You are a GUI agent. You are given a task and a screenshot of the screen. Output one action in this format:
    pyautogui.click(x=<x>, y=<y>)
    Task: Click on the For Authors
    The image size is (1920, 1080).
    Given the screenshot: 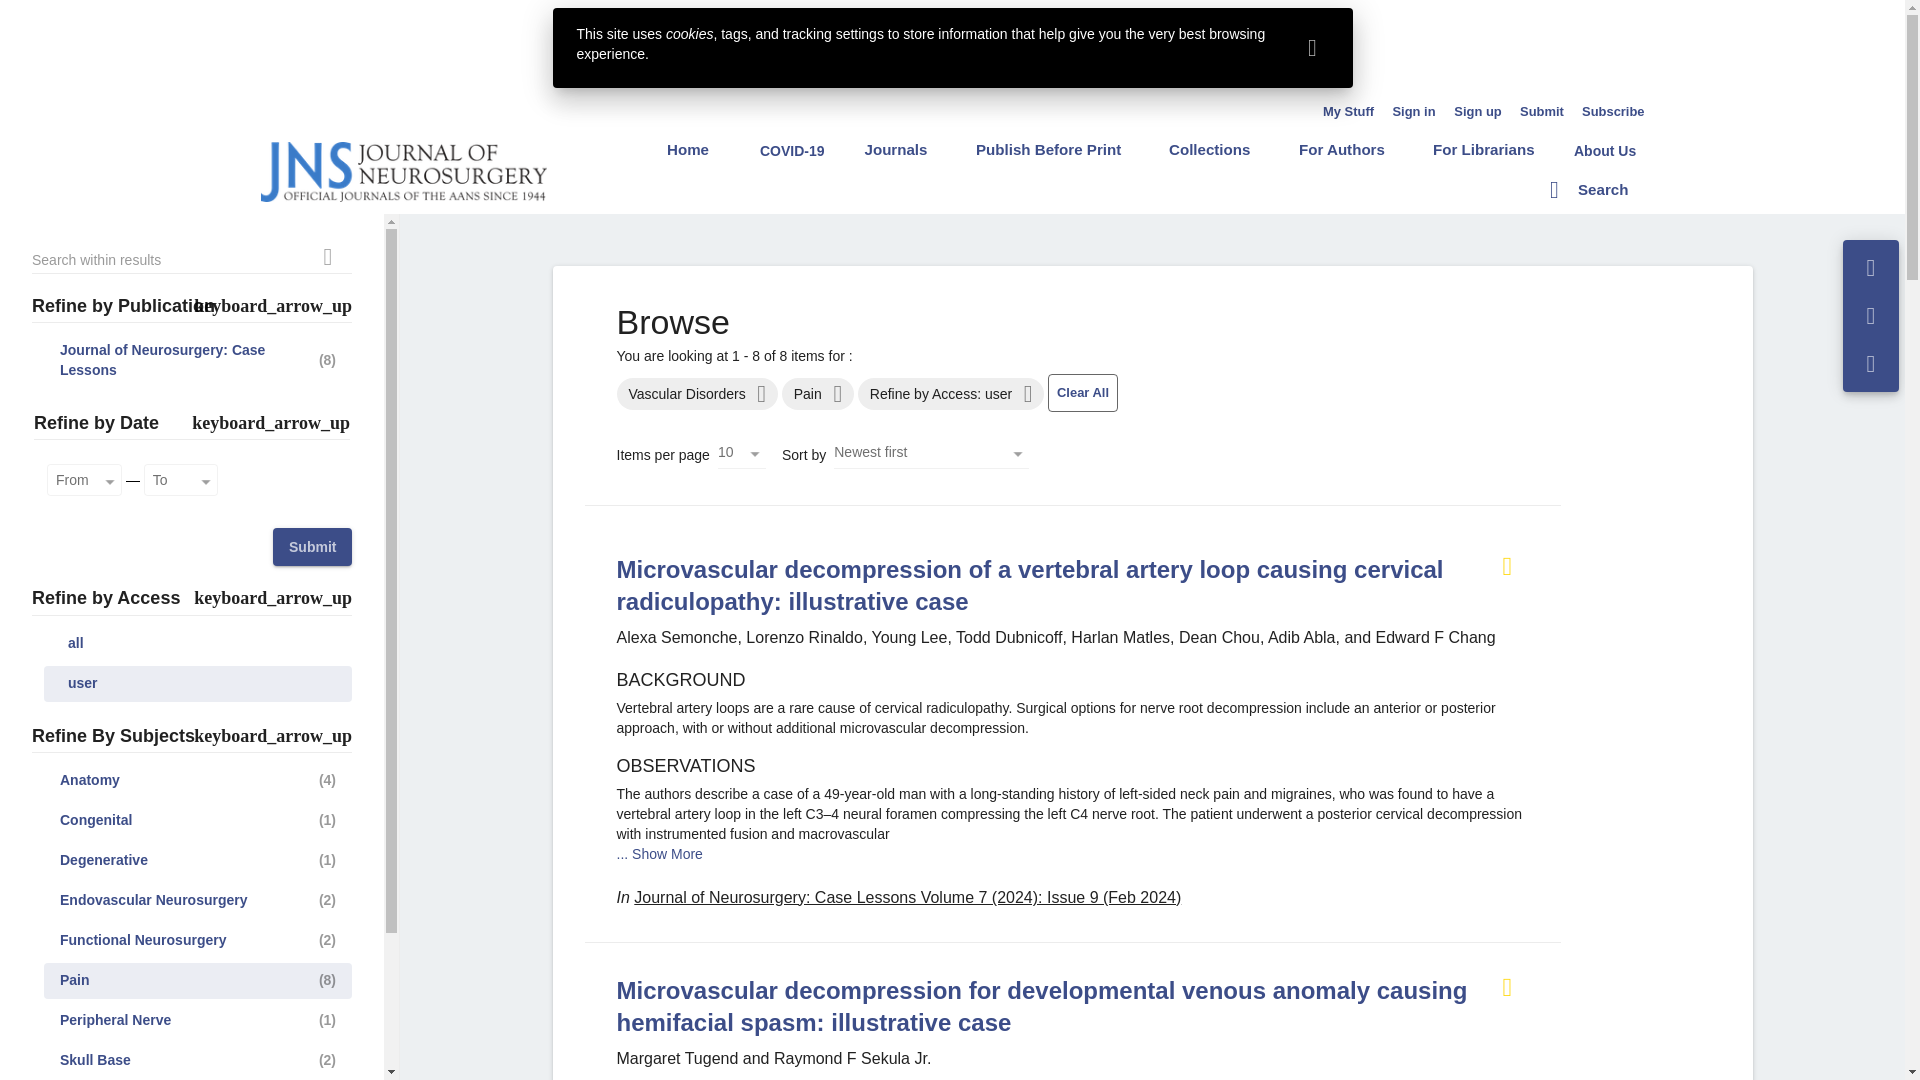 What is the action you would take?
    pyautogui.click(x=1342, y=149)
    